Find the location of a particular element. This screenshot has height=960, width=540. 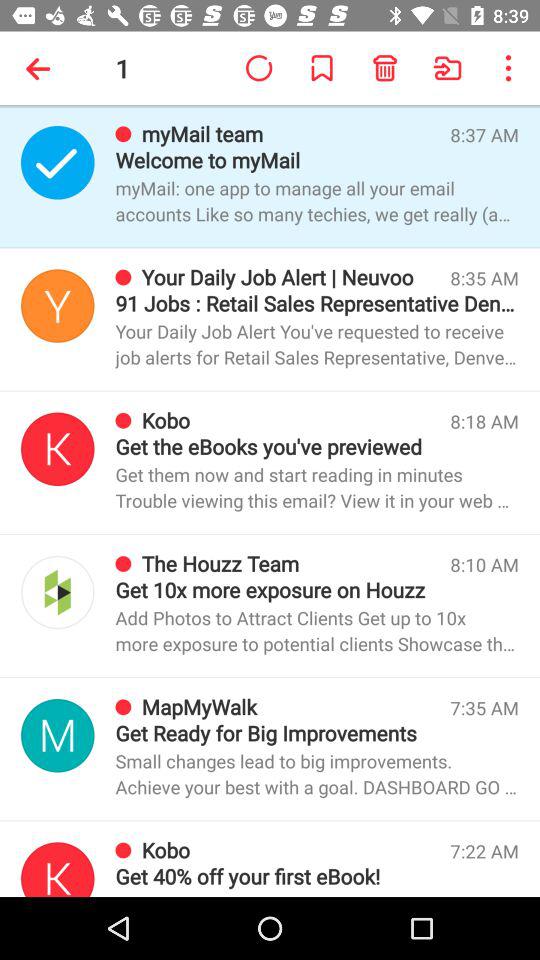

open sender profile open sender settings is located at coordinates (58, 162).